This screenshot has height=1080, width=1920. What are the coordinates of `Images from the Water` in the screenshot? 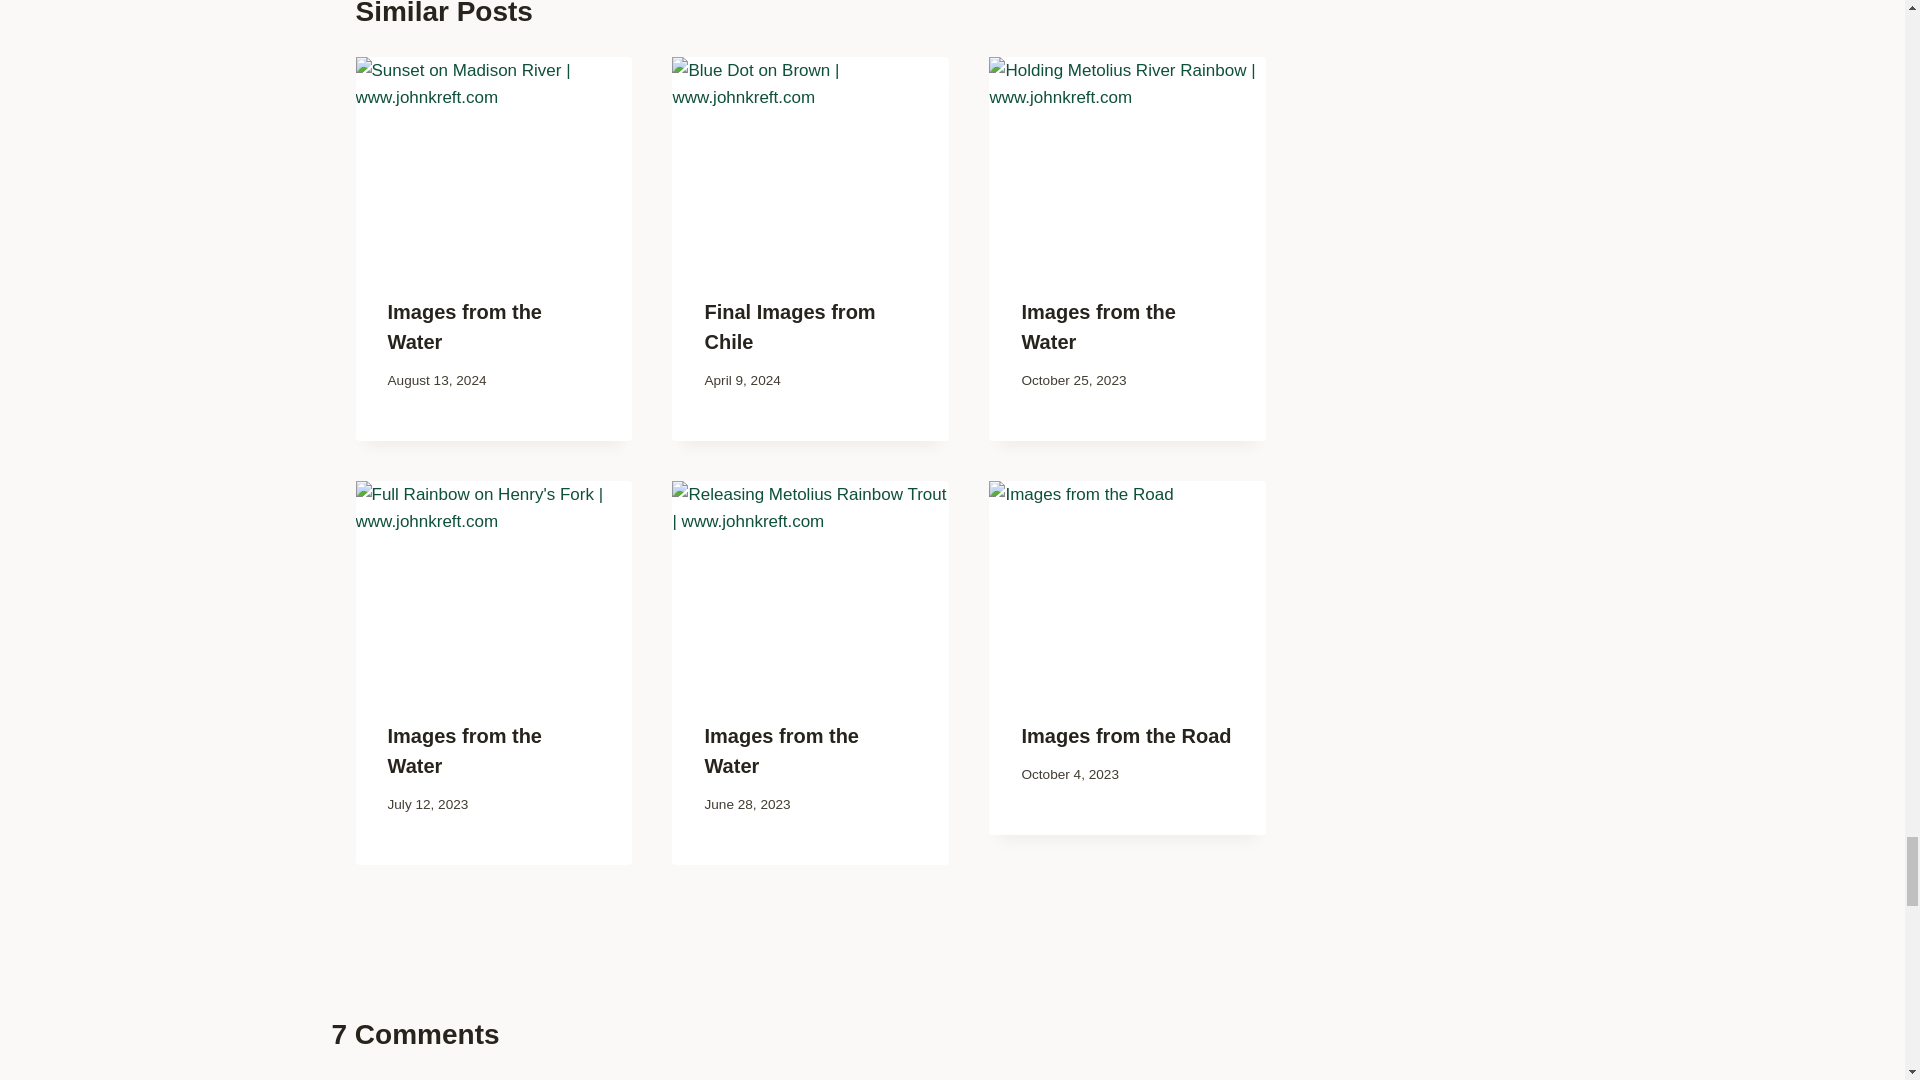 It's located at (781, 750).